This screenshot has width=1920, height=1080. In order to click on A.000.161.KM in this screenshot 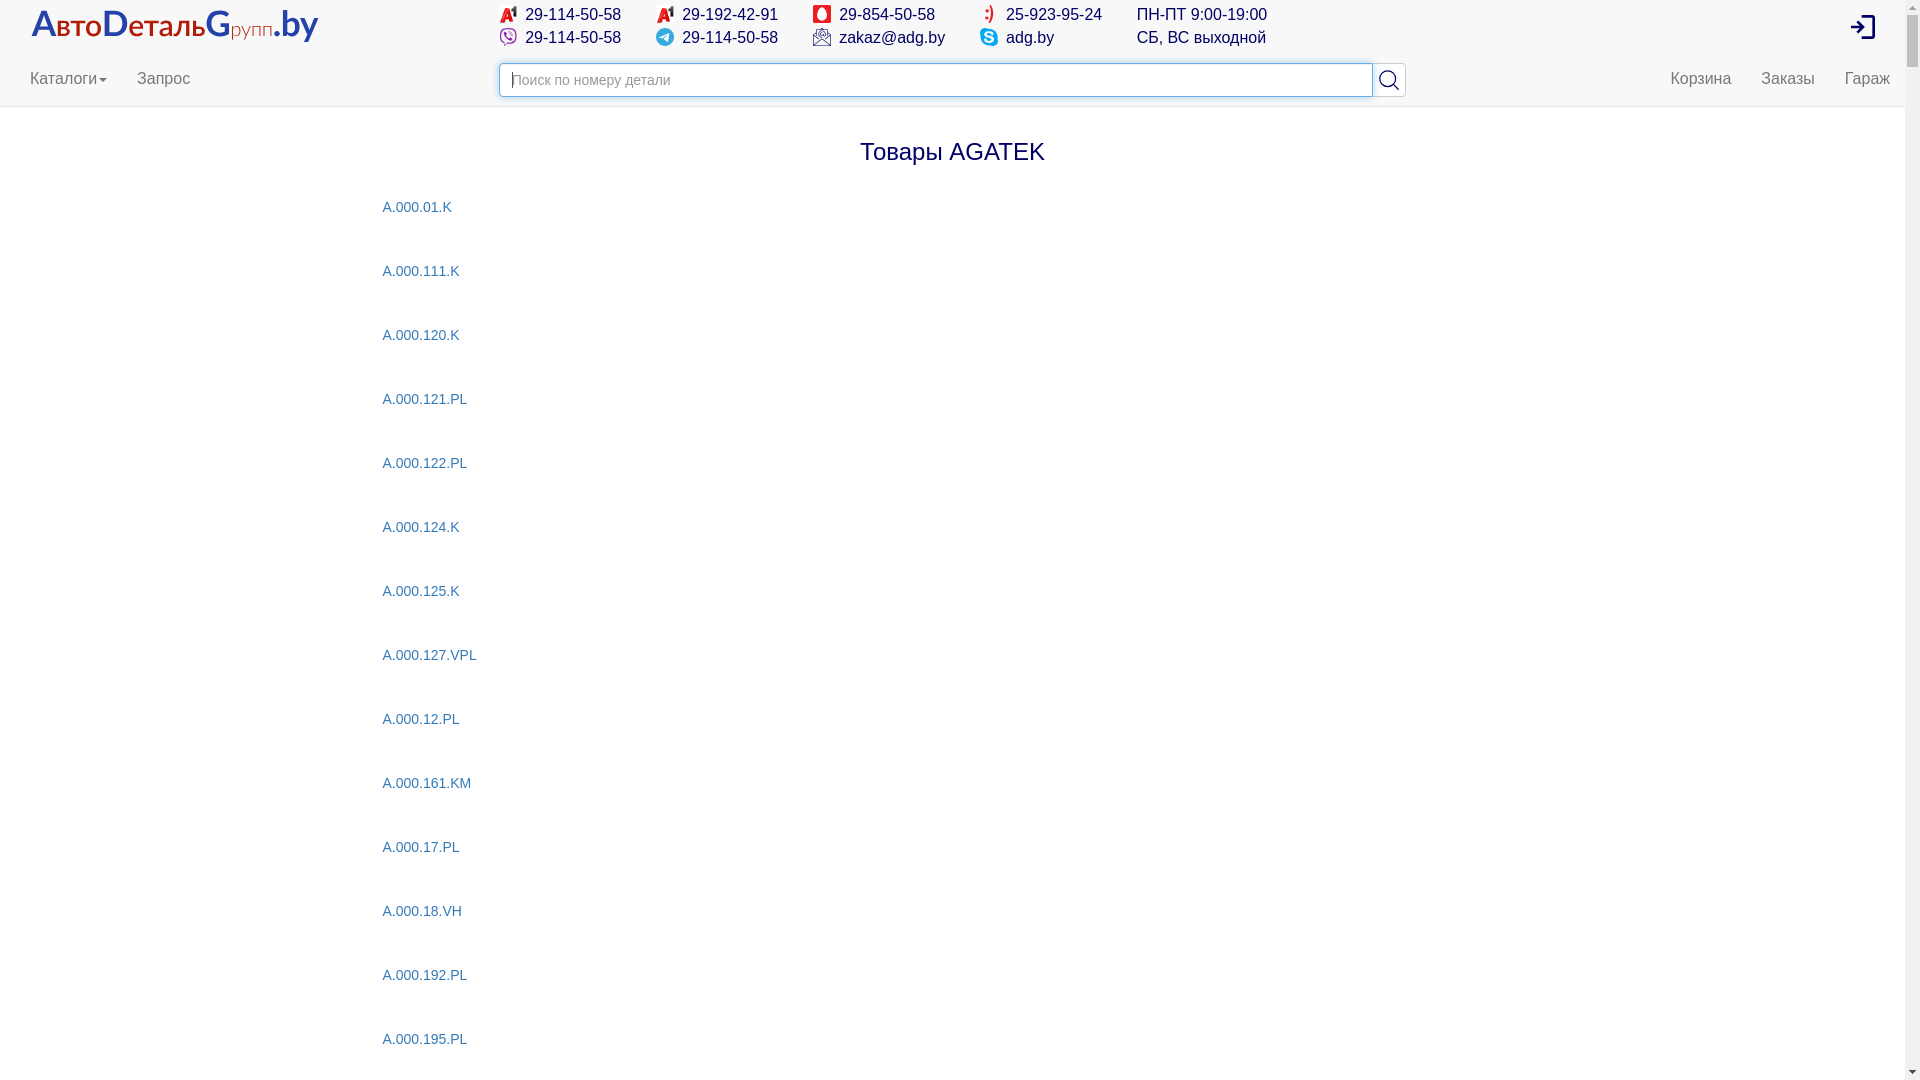, I will do `click(952, 782)`.